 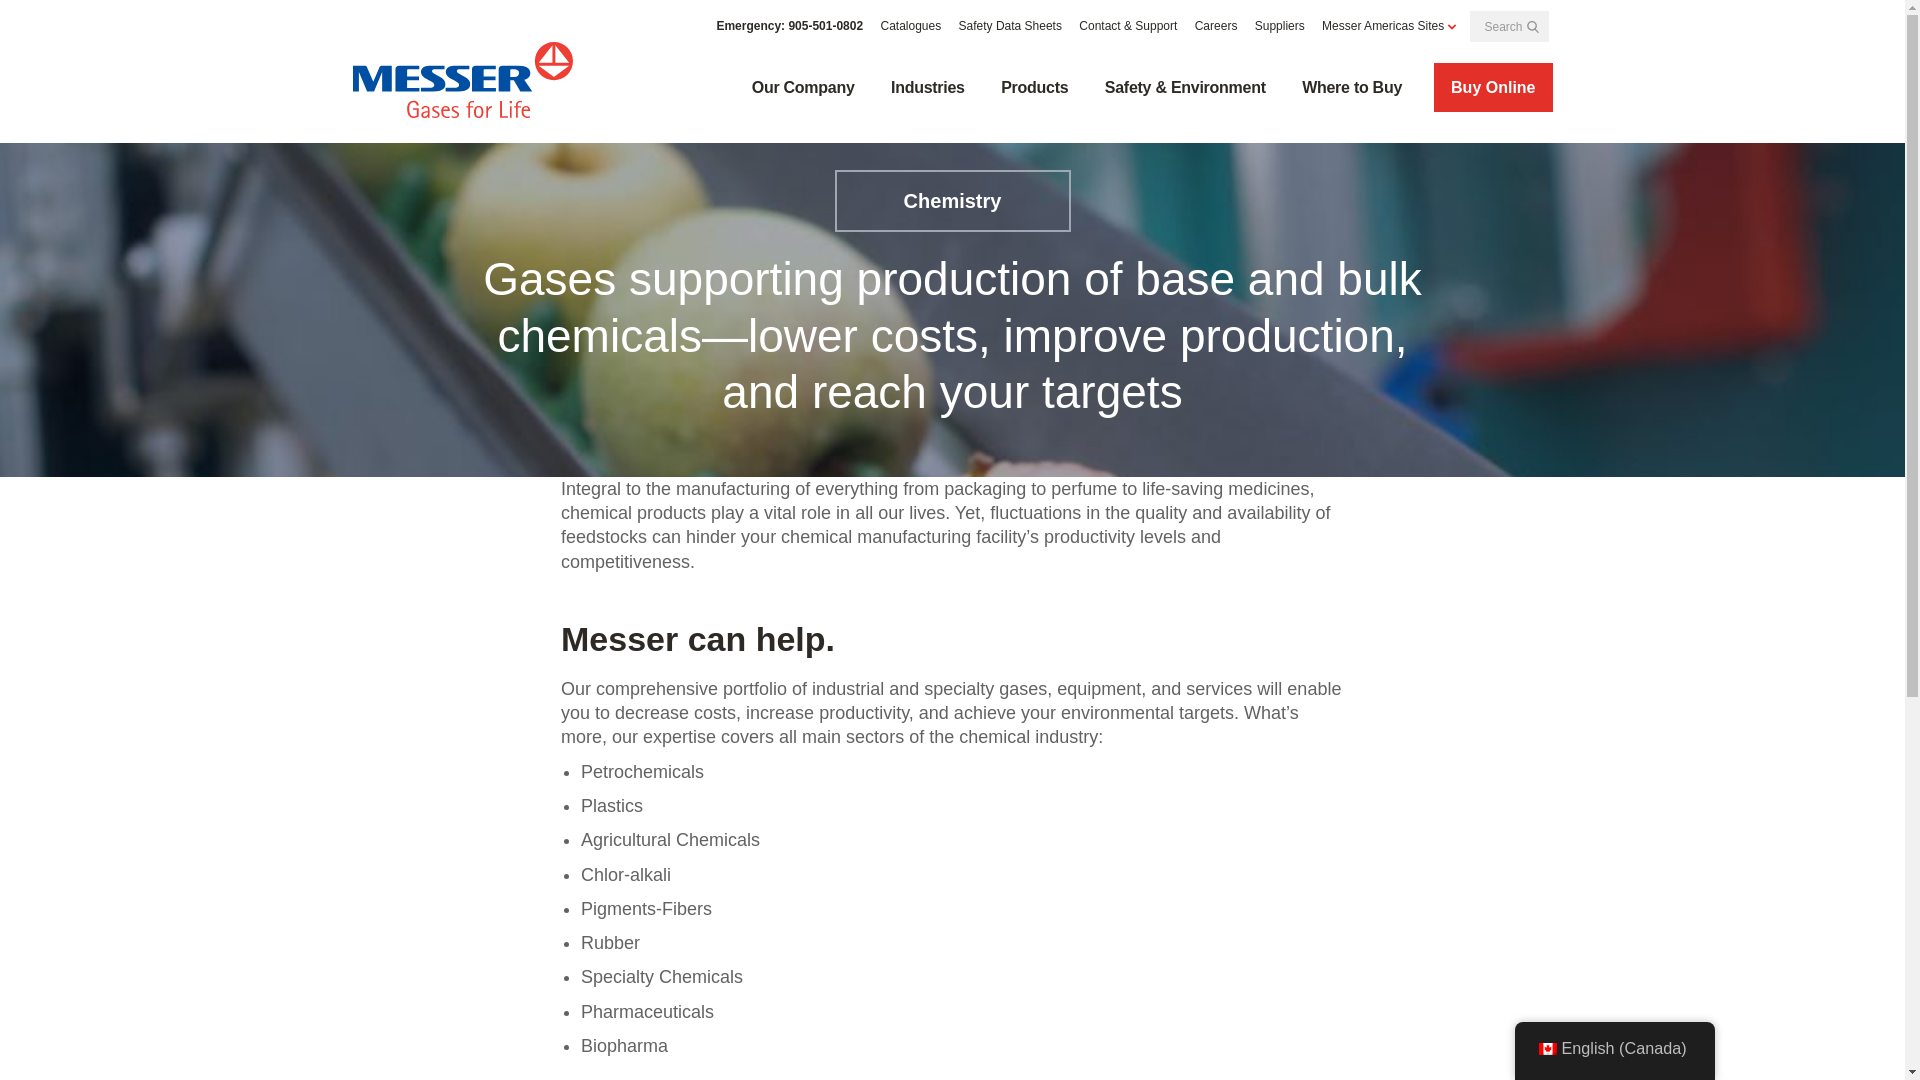 What do you see at coordinates (803, 88) in the screenshot?
I see `Our Company` at bounding box center [803, 88].